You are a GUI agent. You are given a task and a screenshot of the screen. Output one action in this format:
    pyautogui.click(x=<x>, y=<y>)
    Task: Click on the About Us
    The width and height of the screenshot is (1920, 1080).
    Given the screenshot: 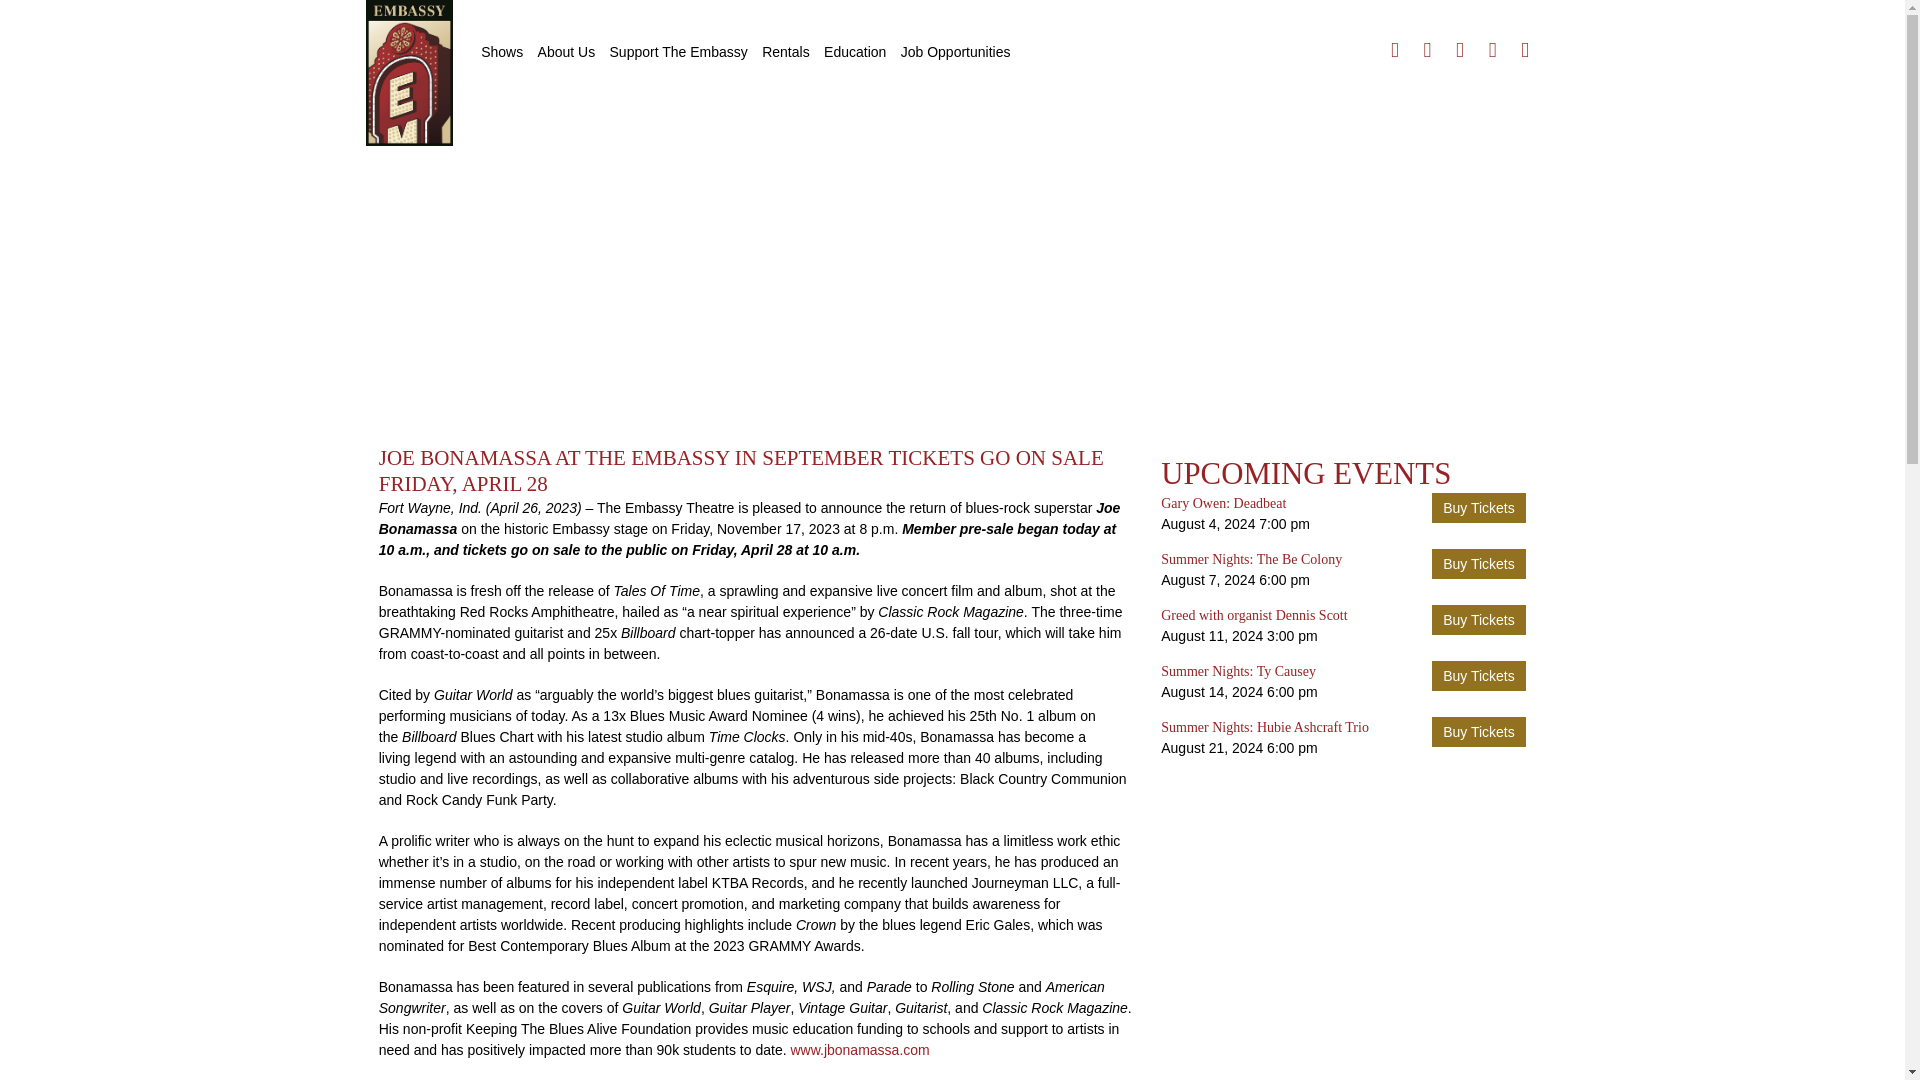 What is the action you would take?
    pyautogui.click(x=566, y=52)
    